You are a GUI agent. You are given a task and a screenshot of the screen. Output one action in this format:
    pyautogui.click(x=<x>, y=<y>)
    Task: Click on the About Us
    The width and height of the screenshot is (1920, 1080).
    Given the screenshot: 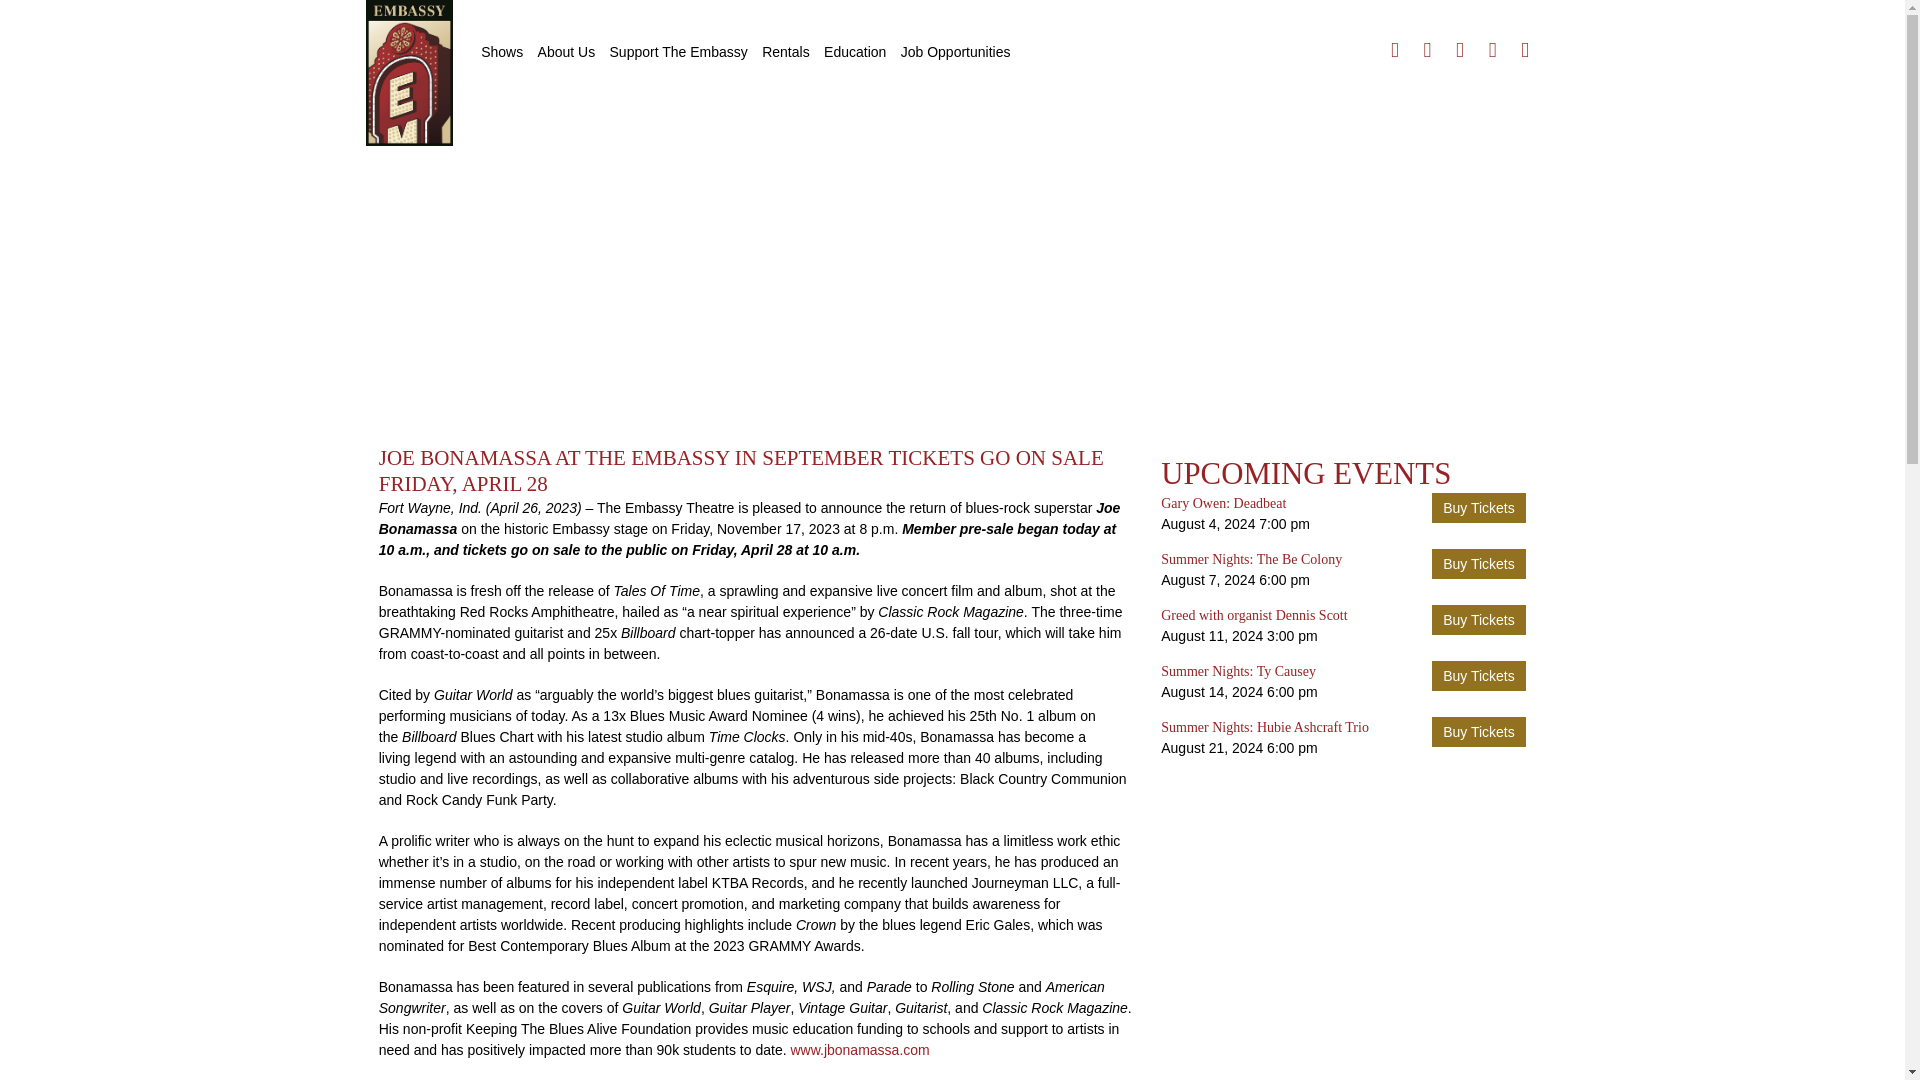 What is the action you would take?
    pyautogui.click(x=566, y=52)
    